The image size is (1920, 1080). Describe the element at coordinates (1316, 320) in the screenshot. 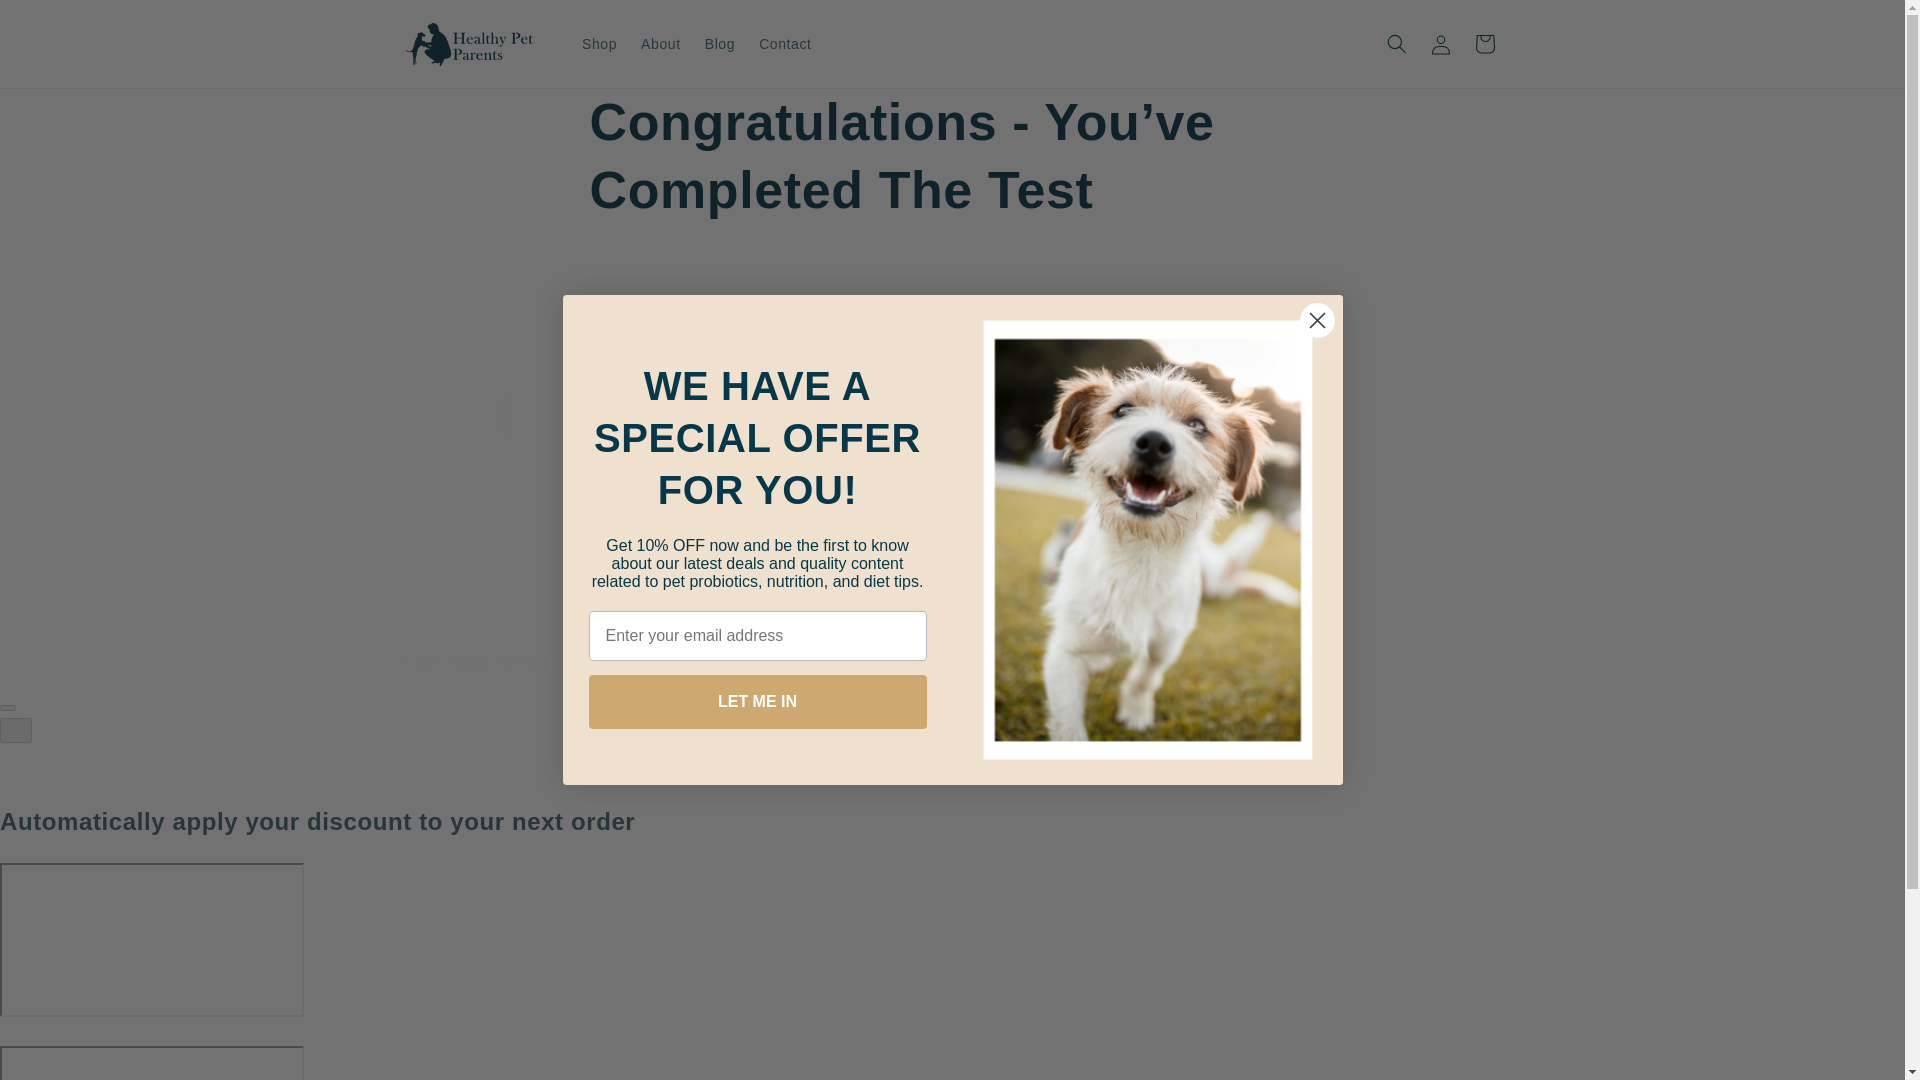

I see `Close dialog 1` at that location.